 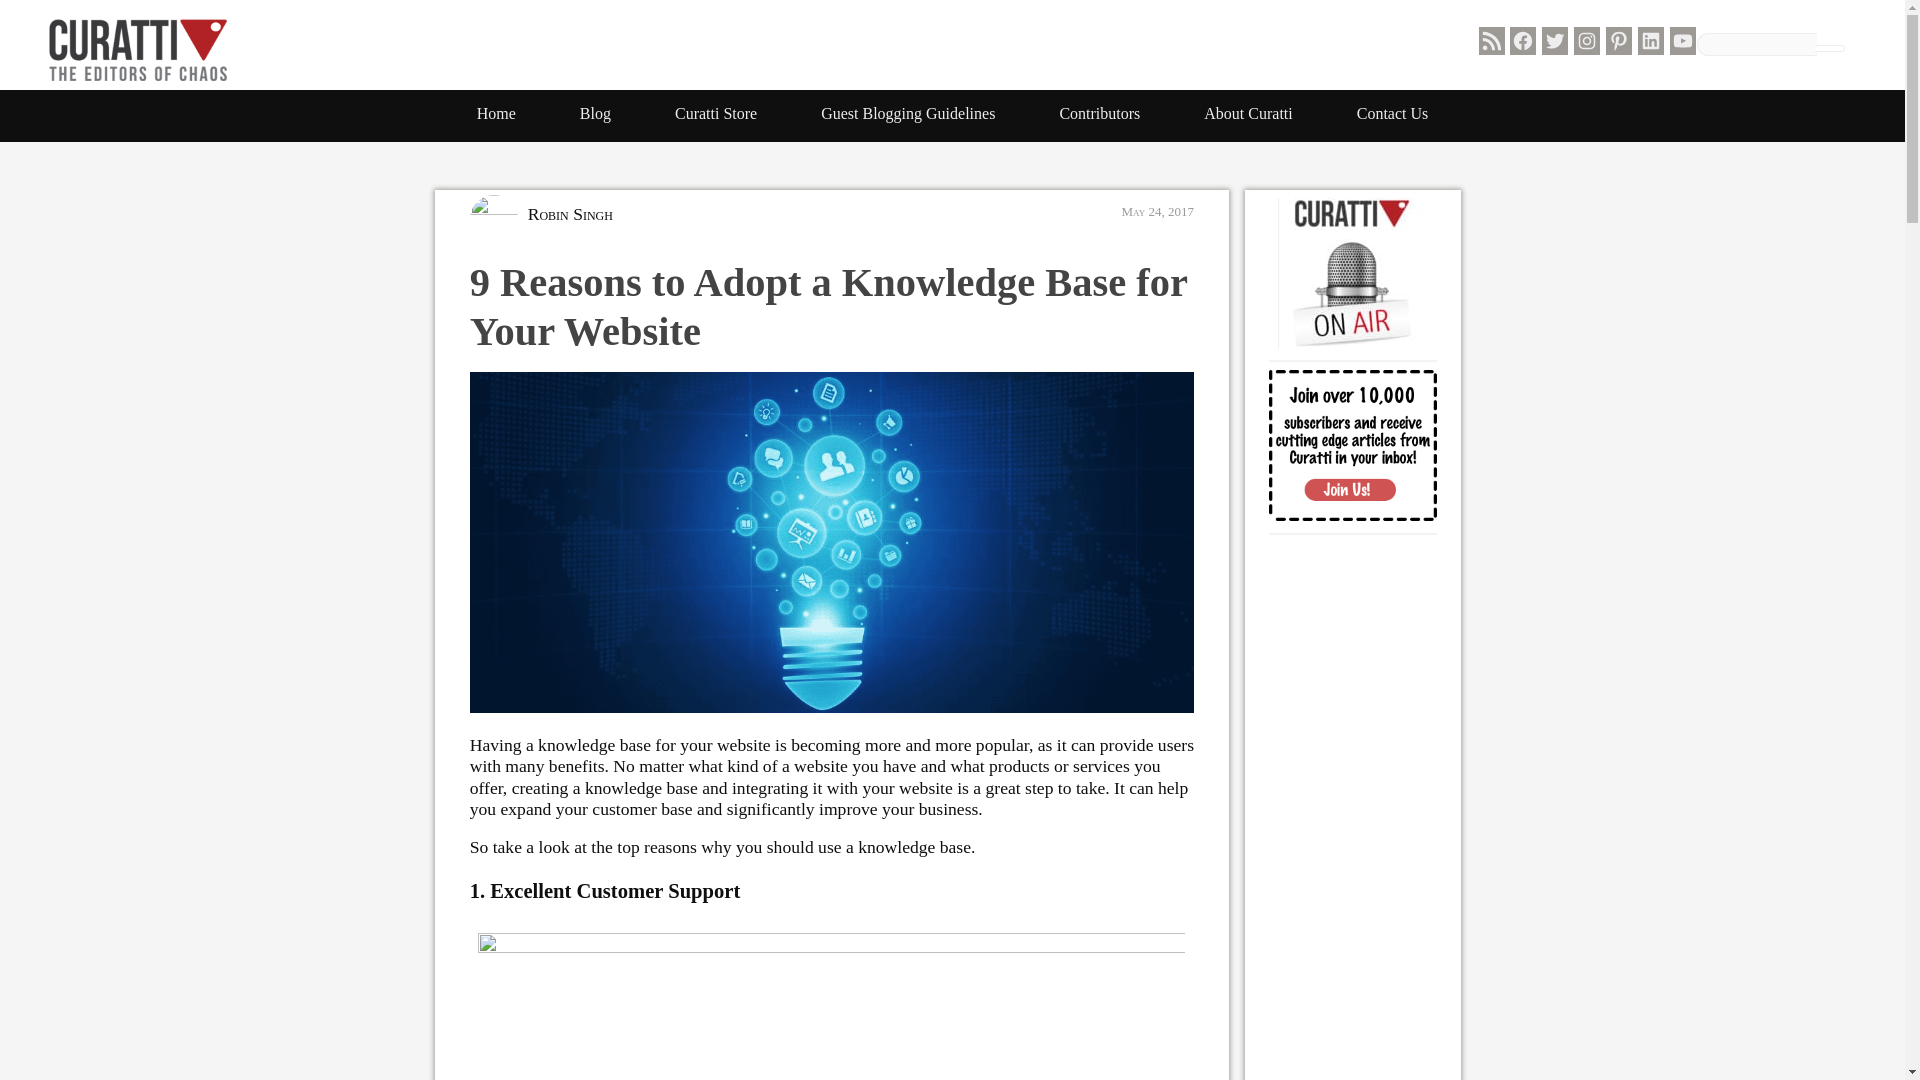 I want to click on Contributors, so click(x=1099, y=114).